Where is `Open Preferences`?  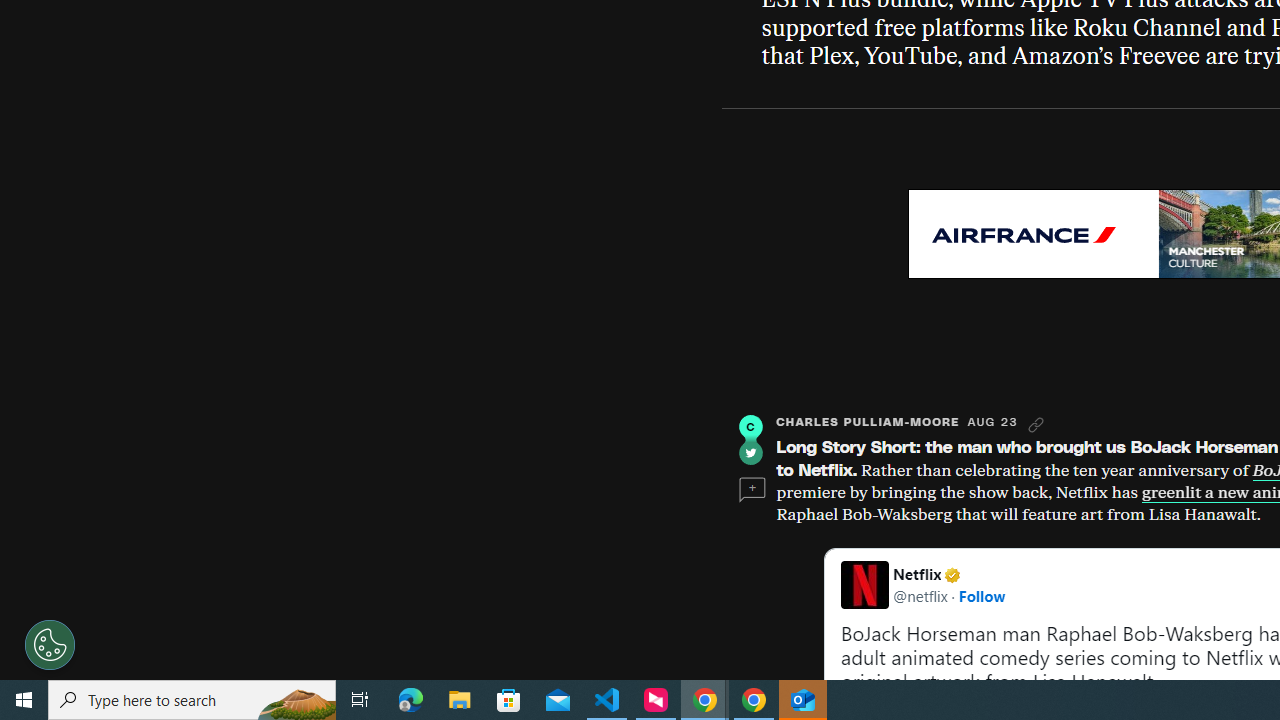
Open Preferences is located at coordinates (50, 644).